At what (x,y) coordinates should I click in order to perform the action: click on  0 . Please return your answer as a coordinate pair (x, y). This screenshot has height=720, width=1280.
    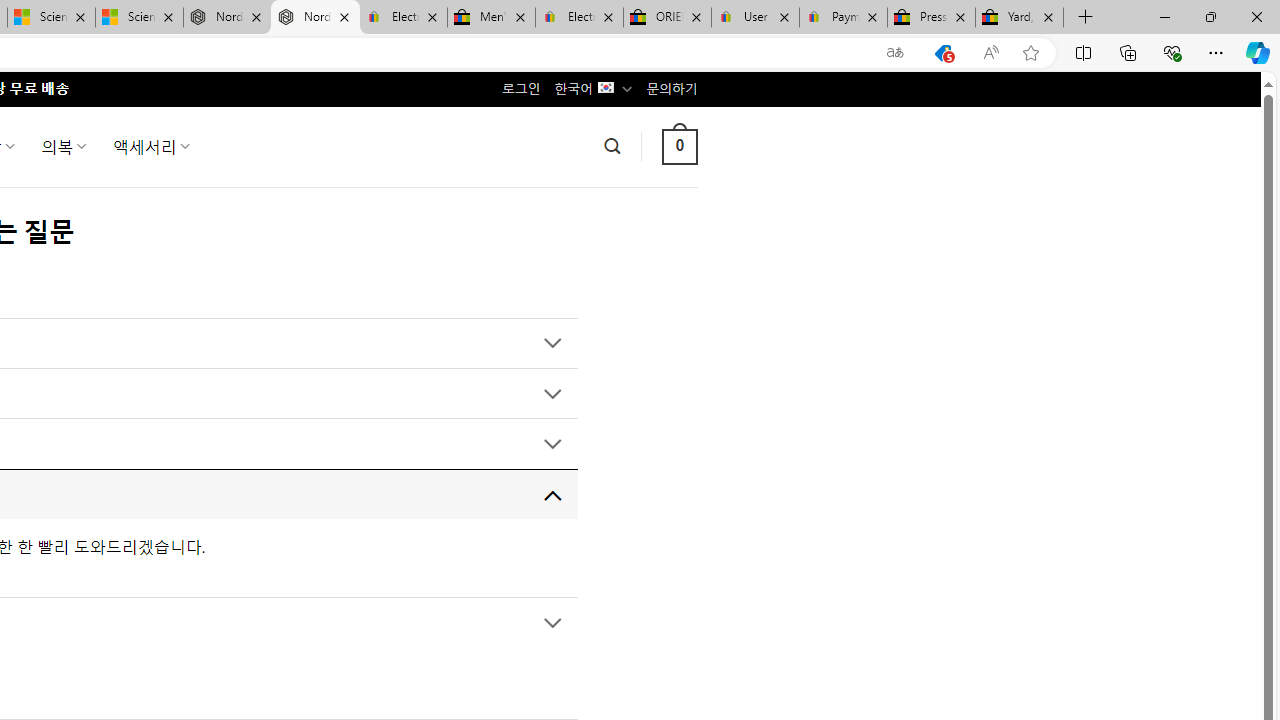
    Looking at the image, I should click on (679, 146).